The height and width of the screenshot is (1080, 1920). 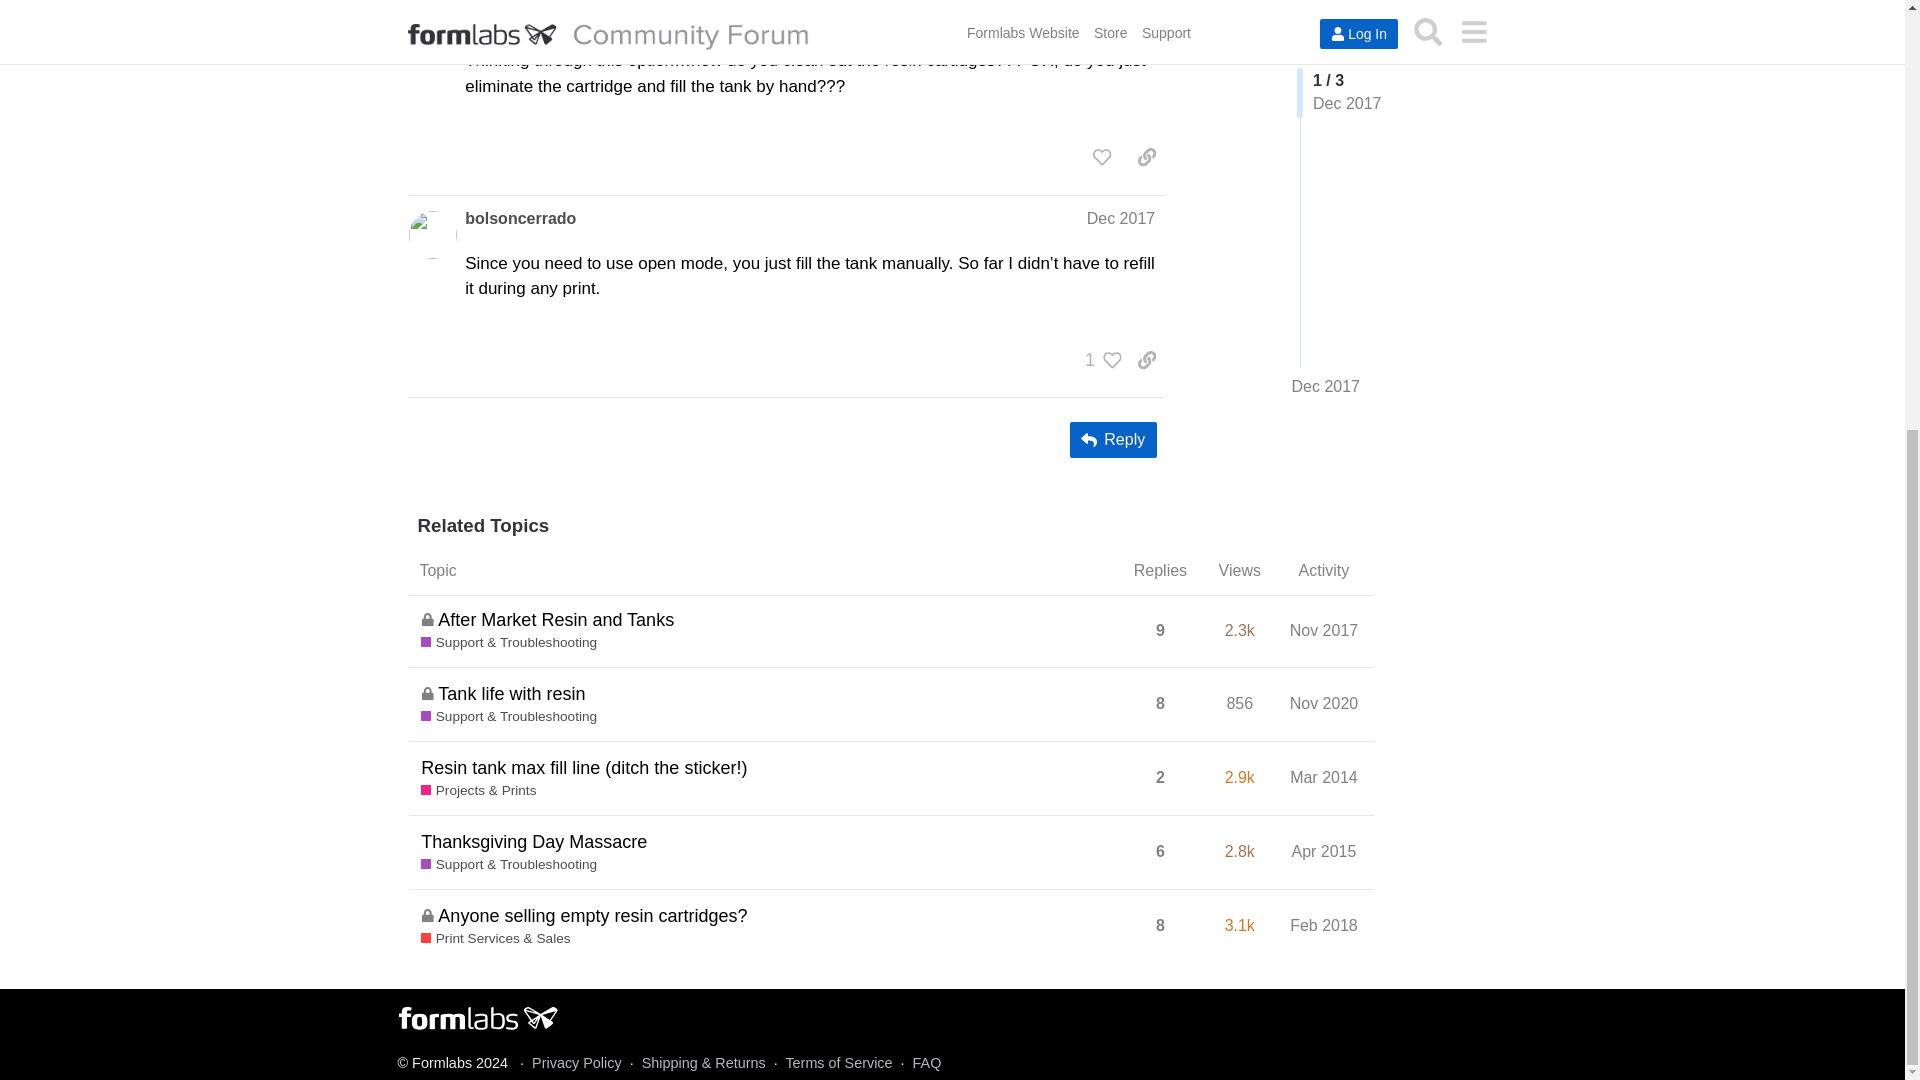 I want to click on Tank life with resin, so click(x=511, y=694).